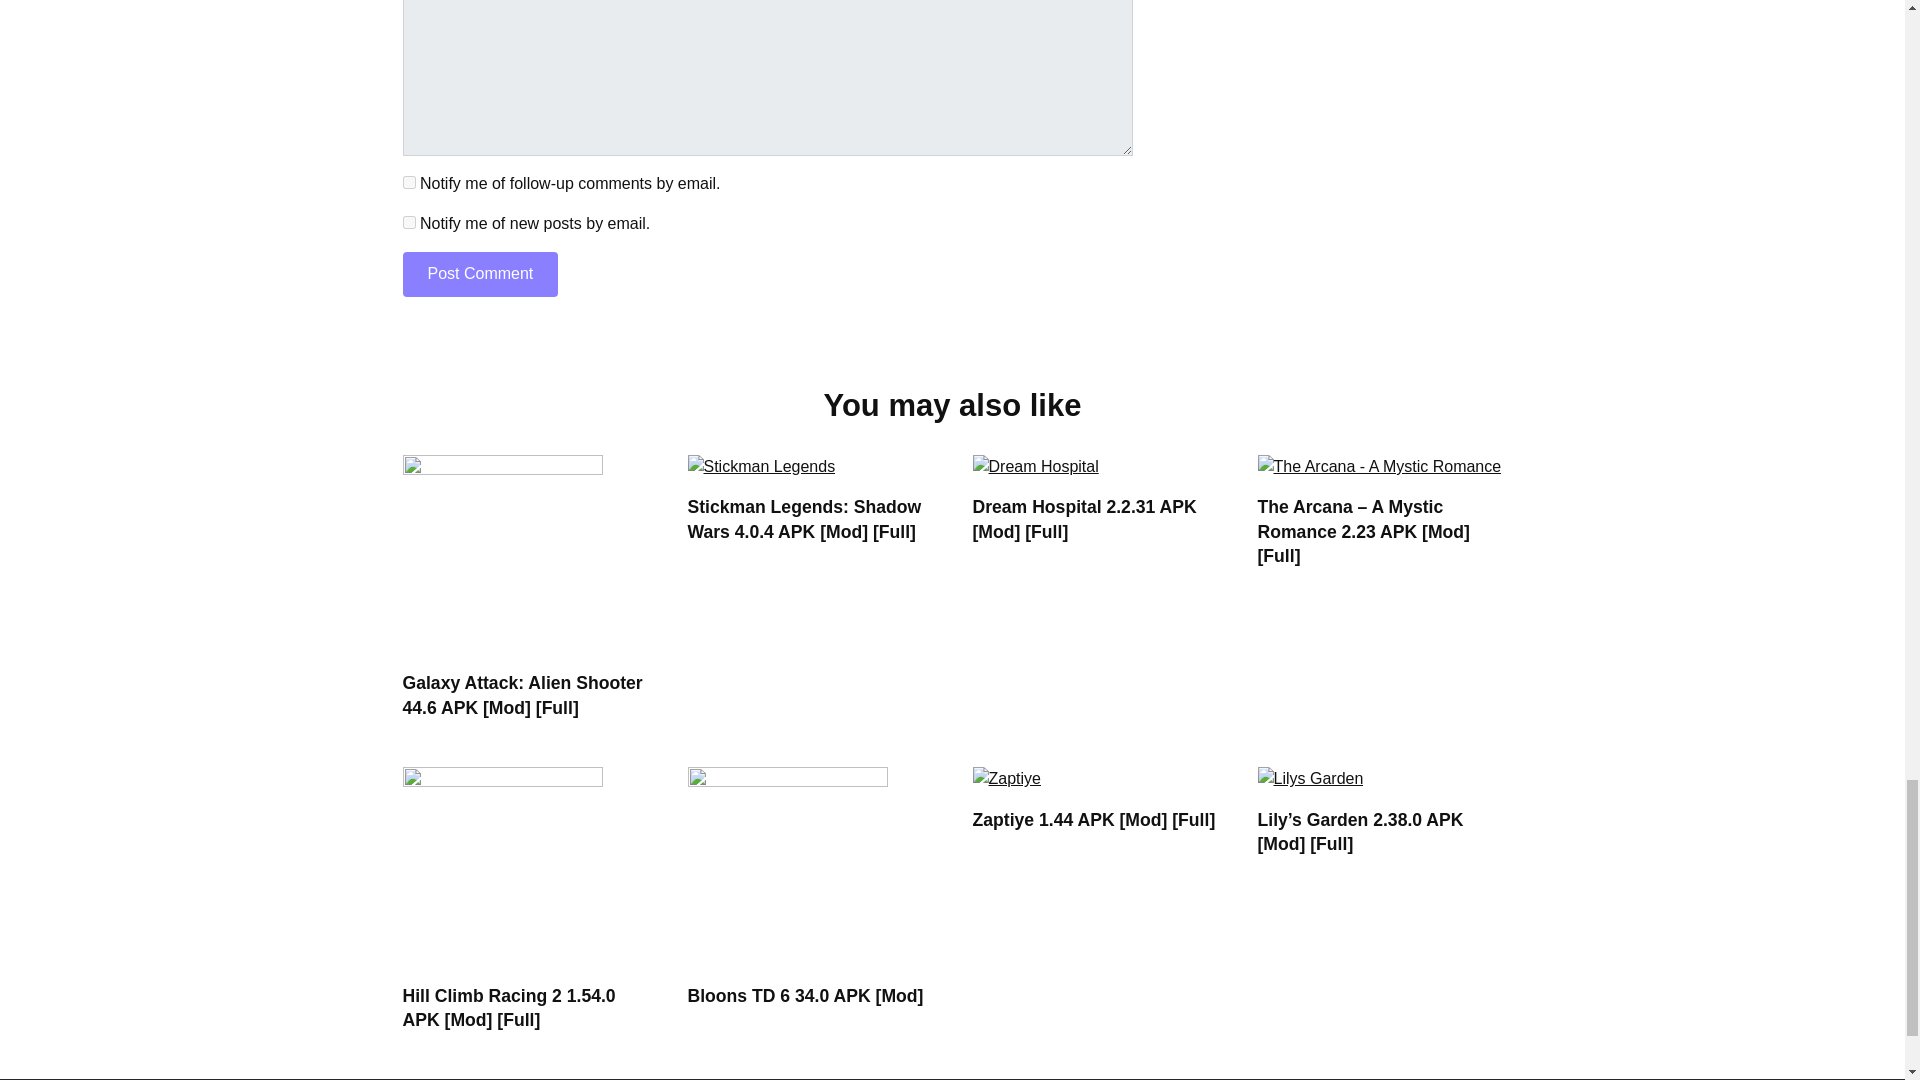  I want to click on subscribe, so click(408, 182).